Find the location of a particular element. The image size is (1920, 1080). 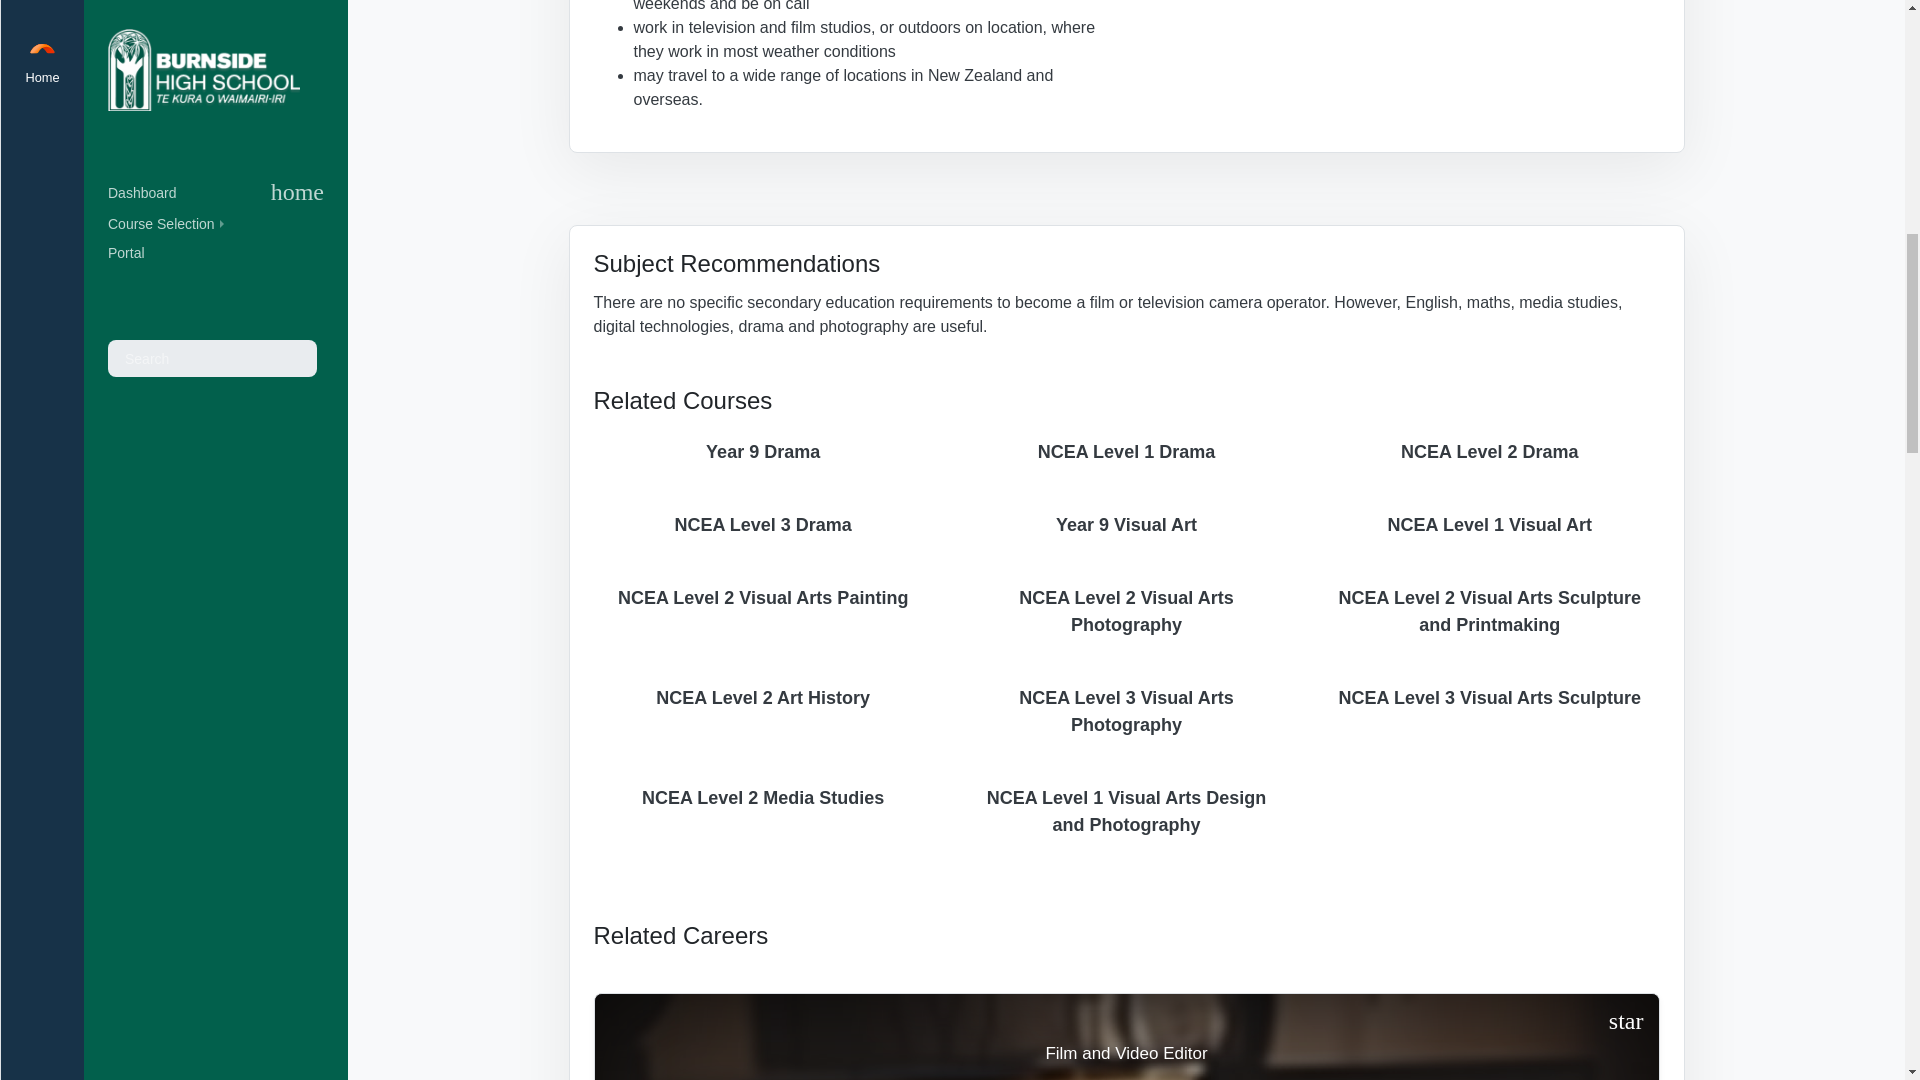

NCEA Level 3 Drama is located at coordinates (763, 525).